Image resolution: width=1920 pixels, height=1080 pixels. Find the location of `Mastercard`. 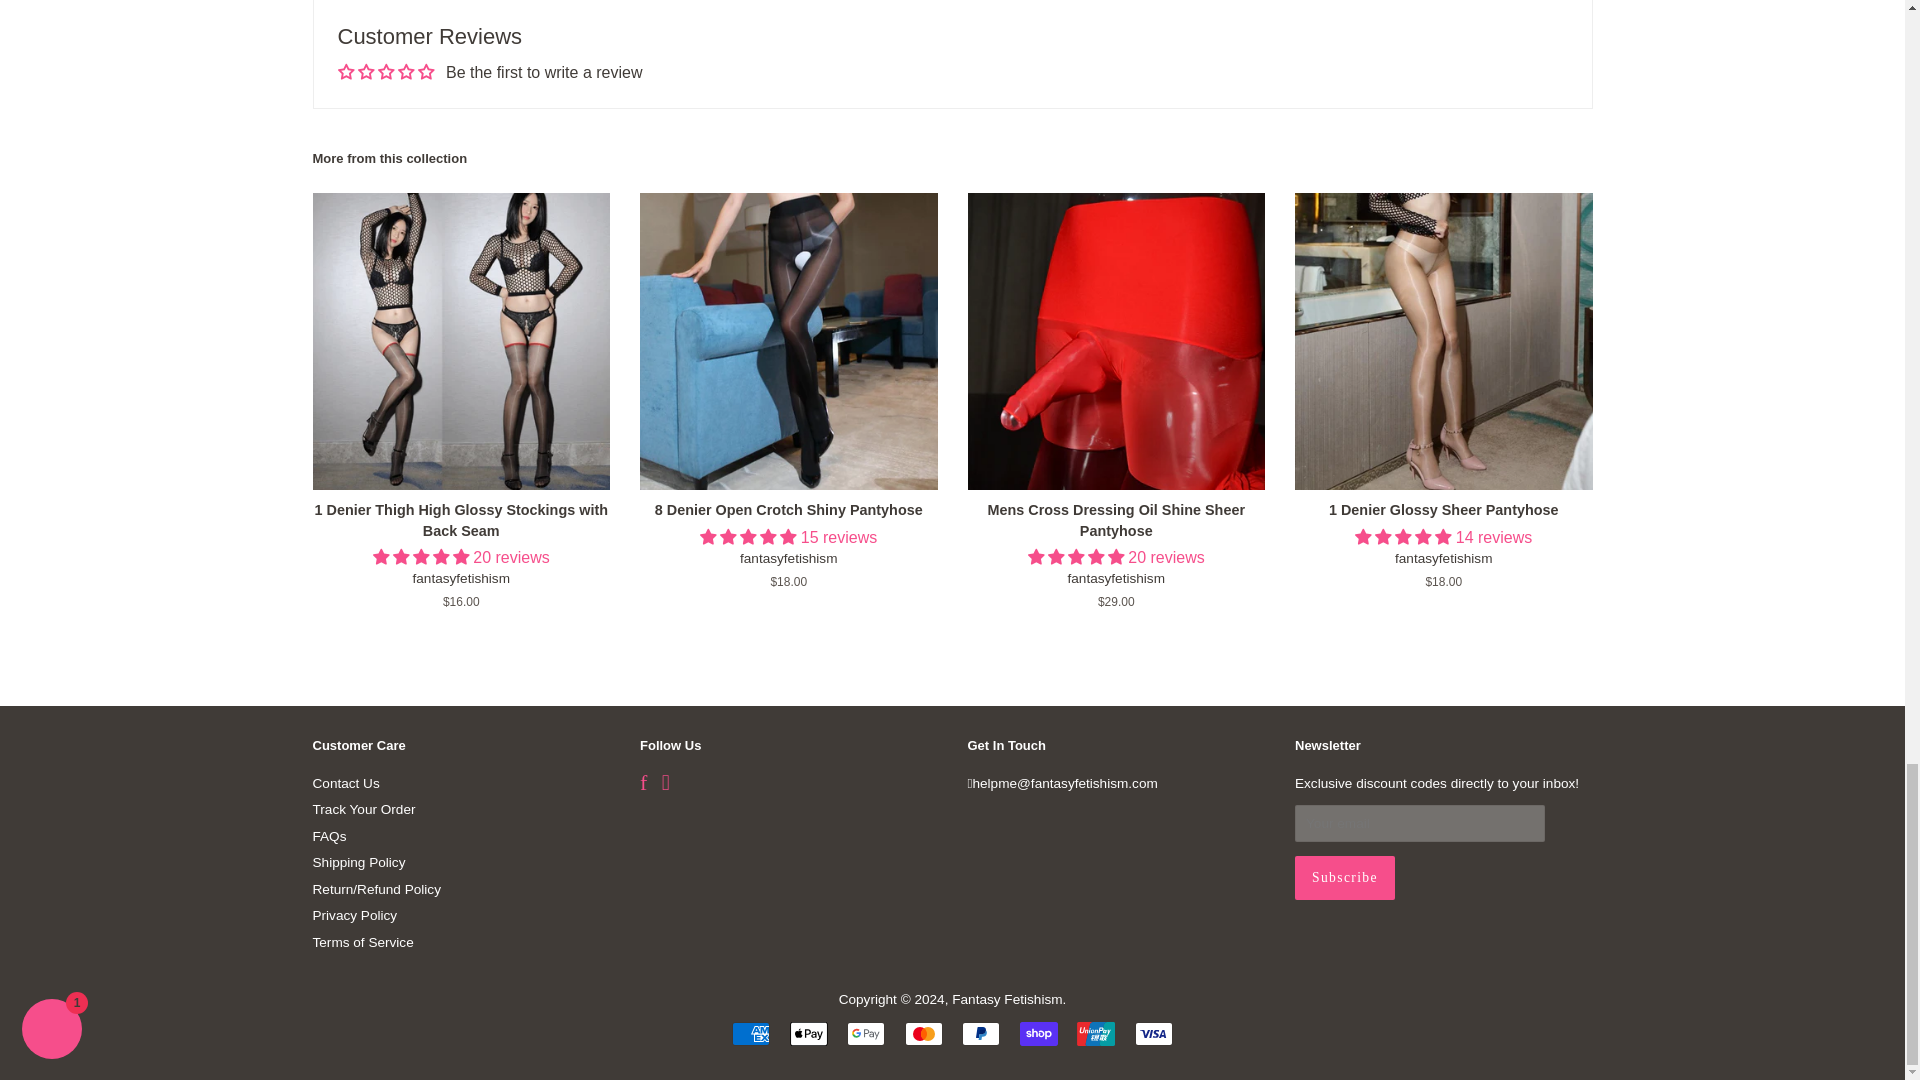

Mastercard is located at coordinates (923, 1034).